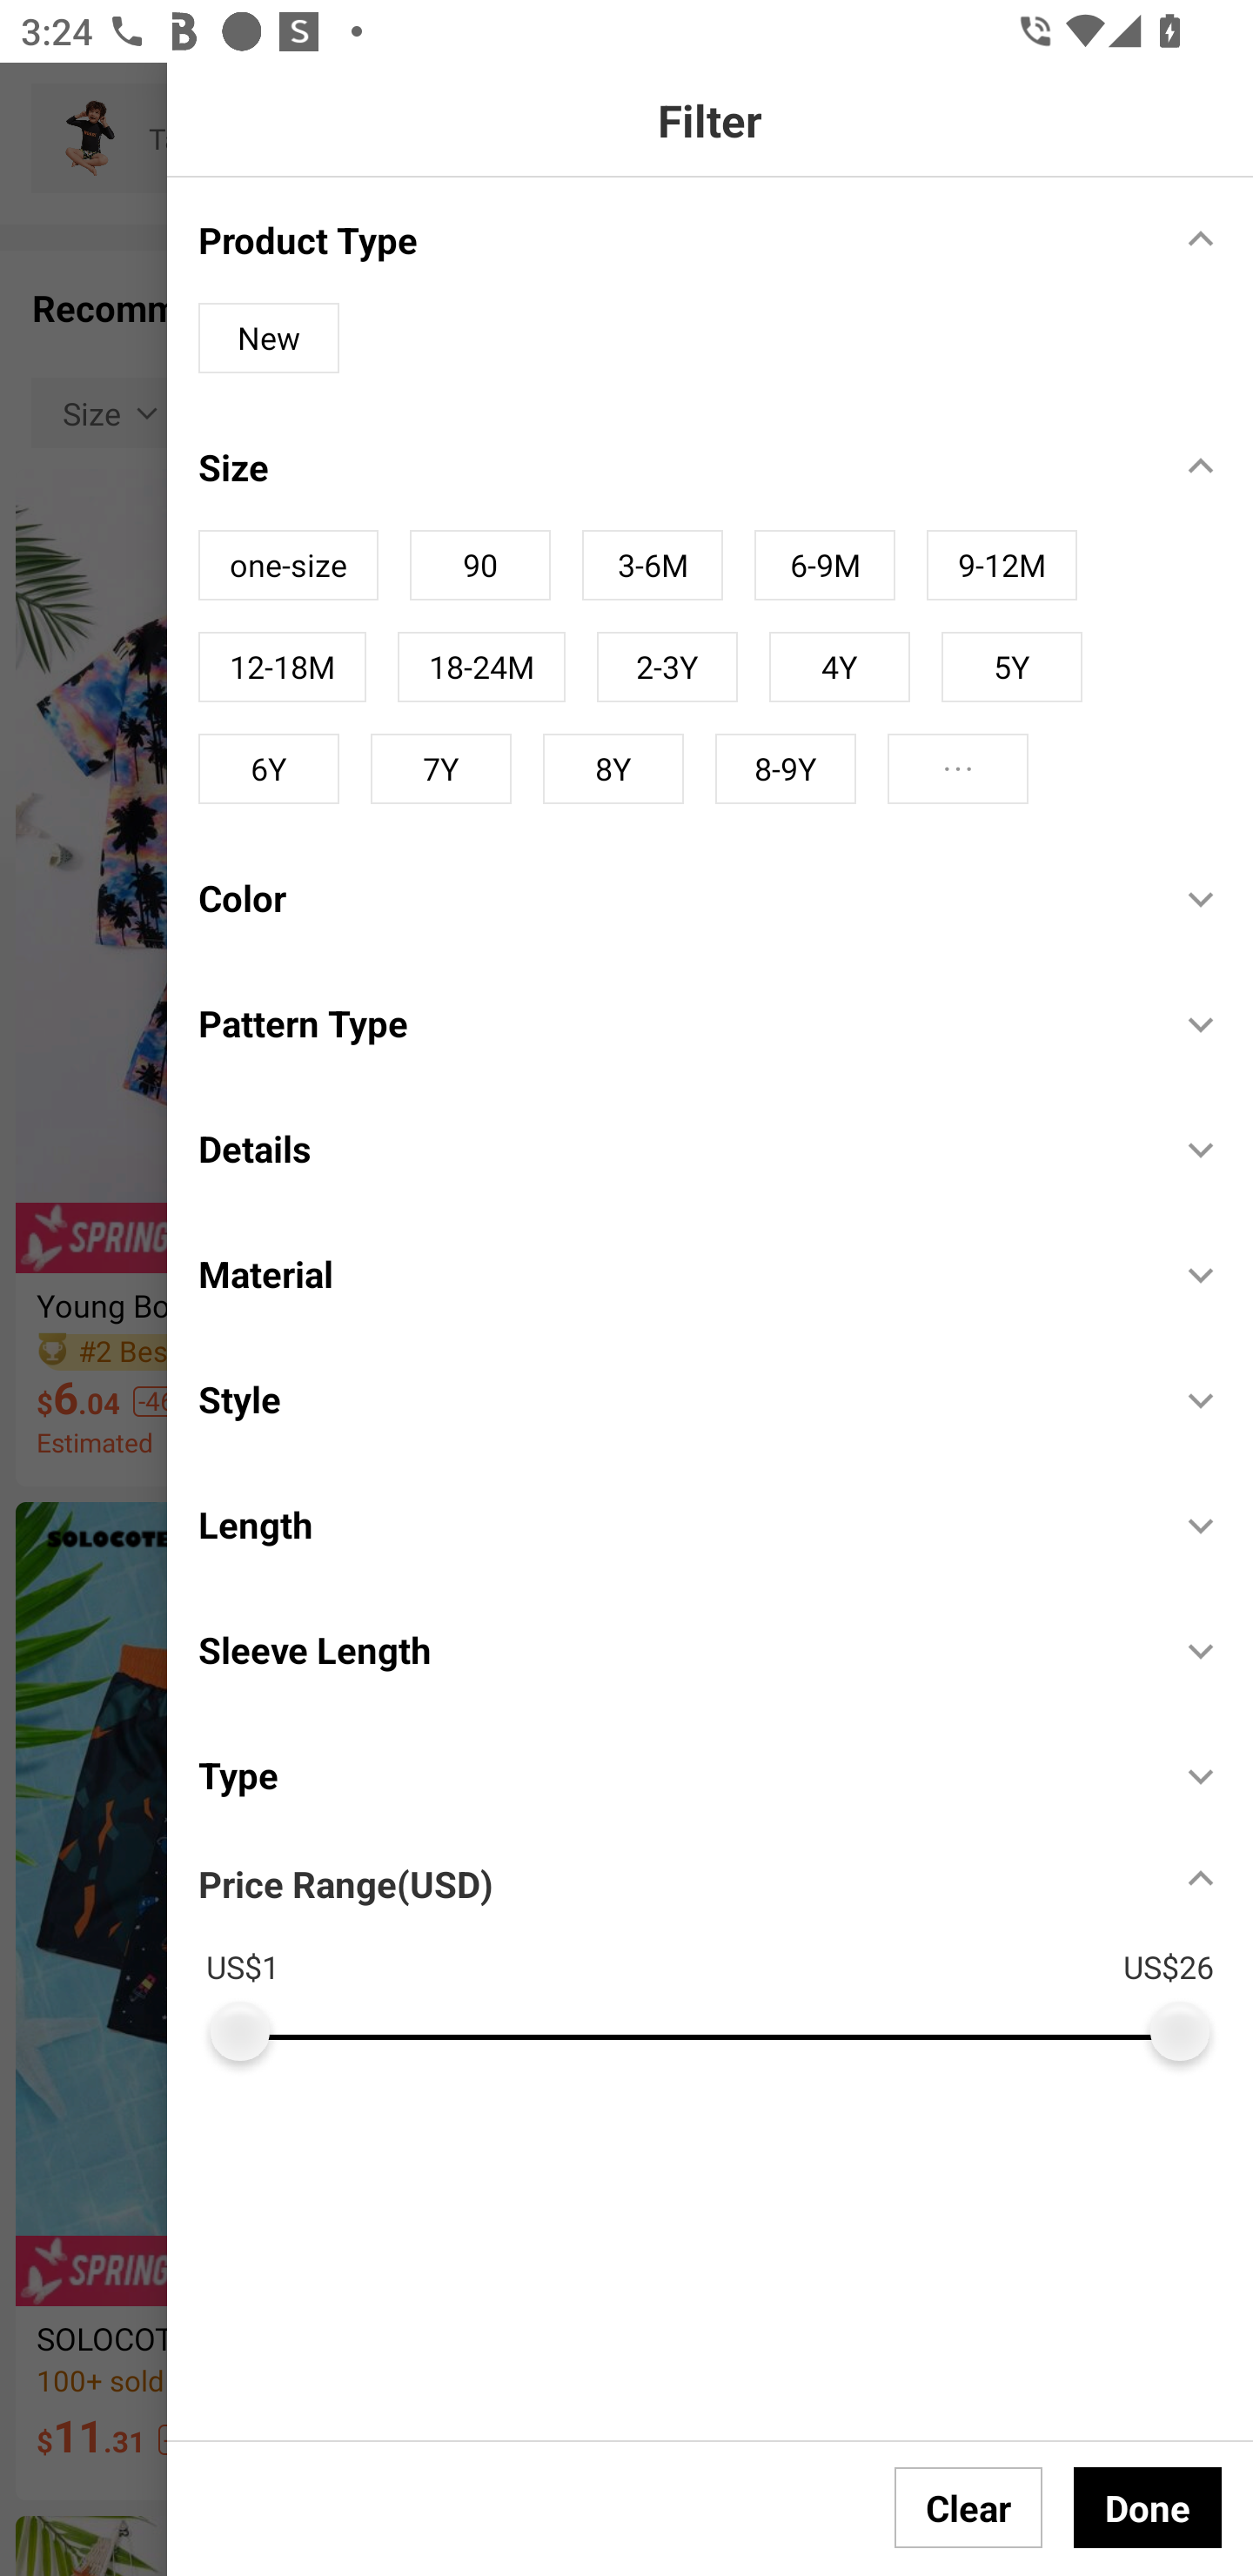 The width and height of the screenshot is (1253, 2576). Describe the element at coordinates (480, 667) in the screenshot. I see `18-24M` at that location.